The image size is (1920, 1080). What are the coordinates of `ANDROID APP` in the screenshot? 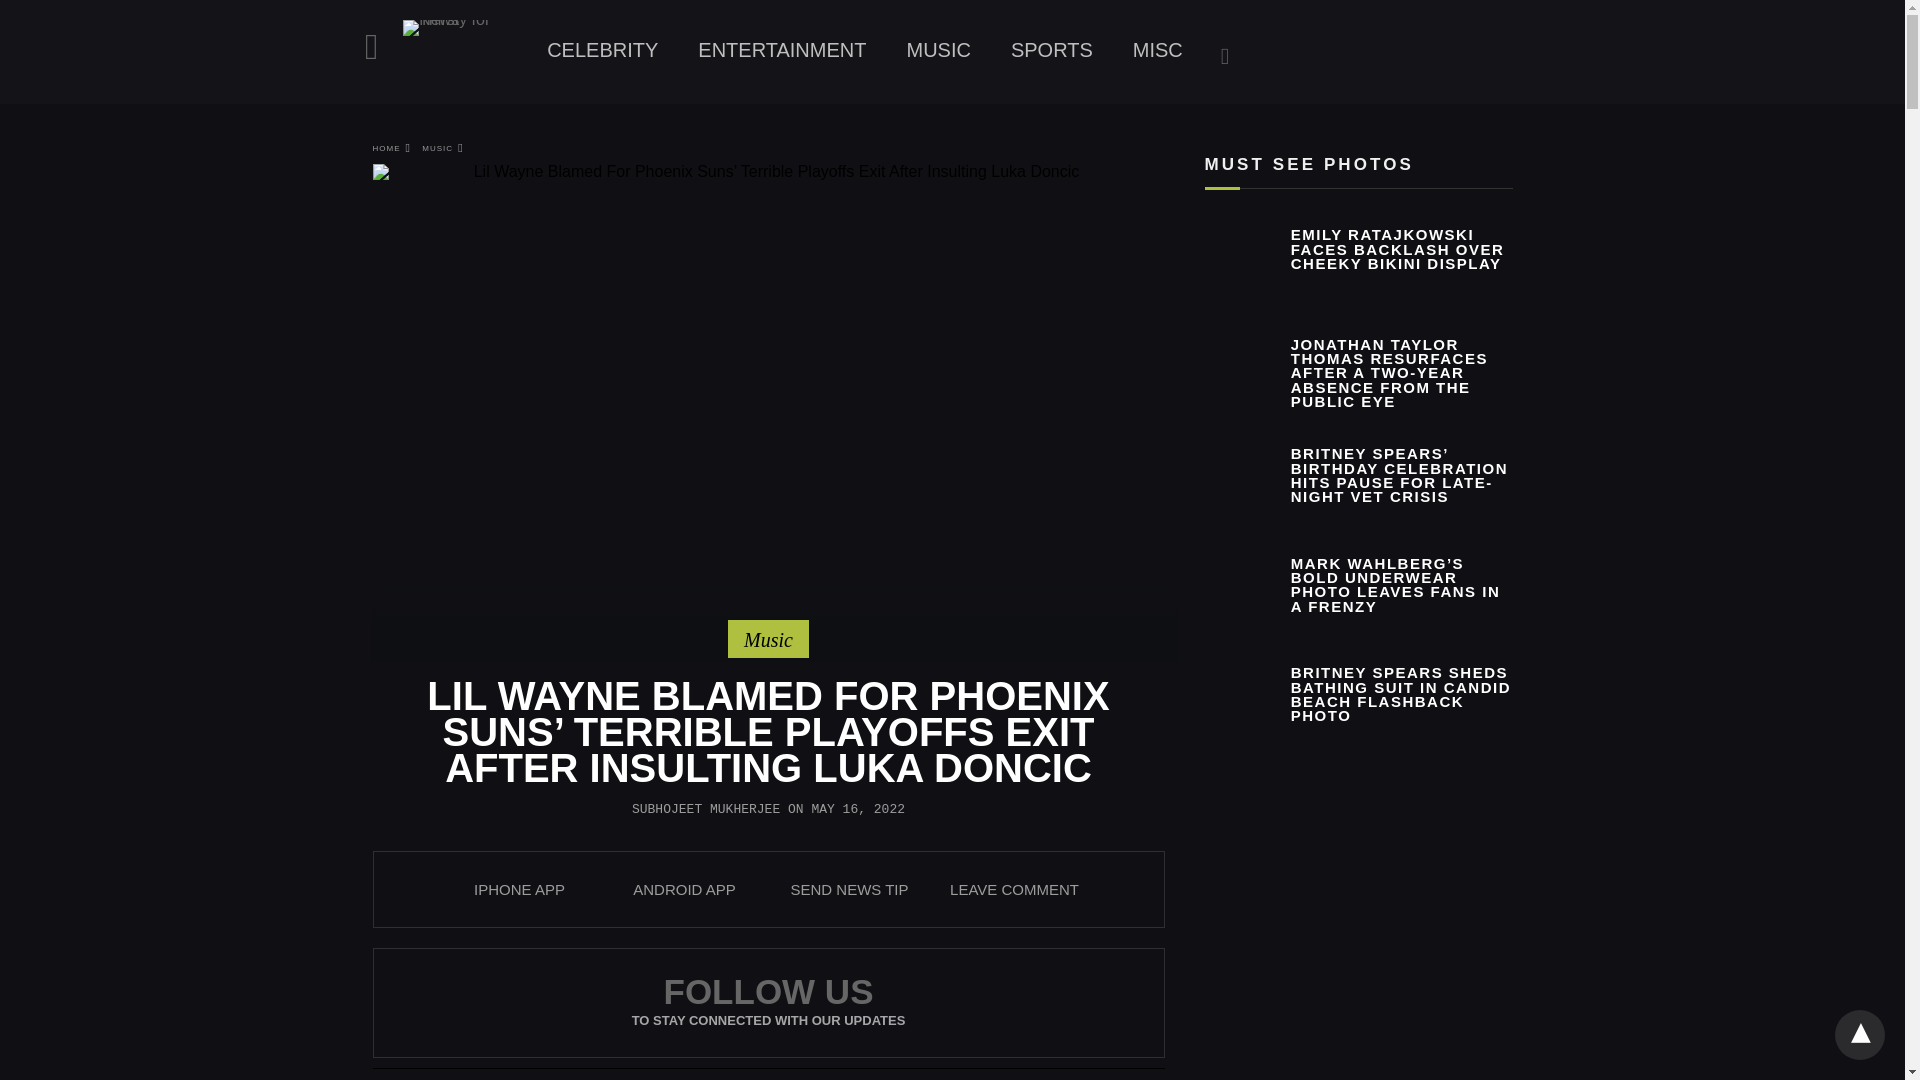 It's located at (684, 889).